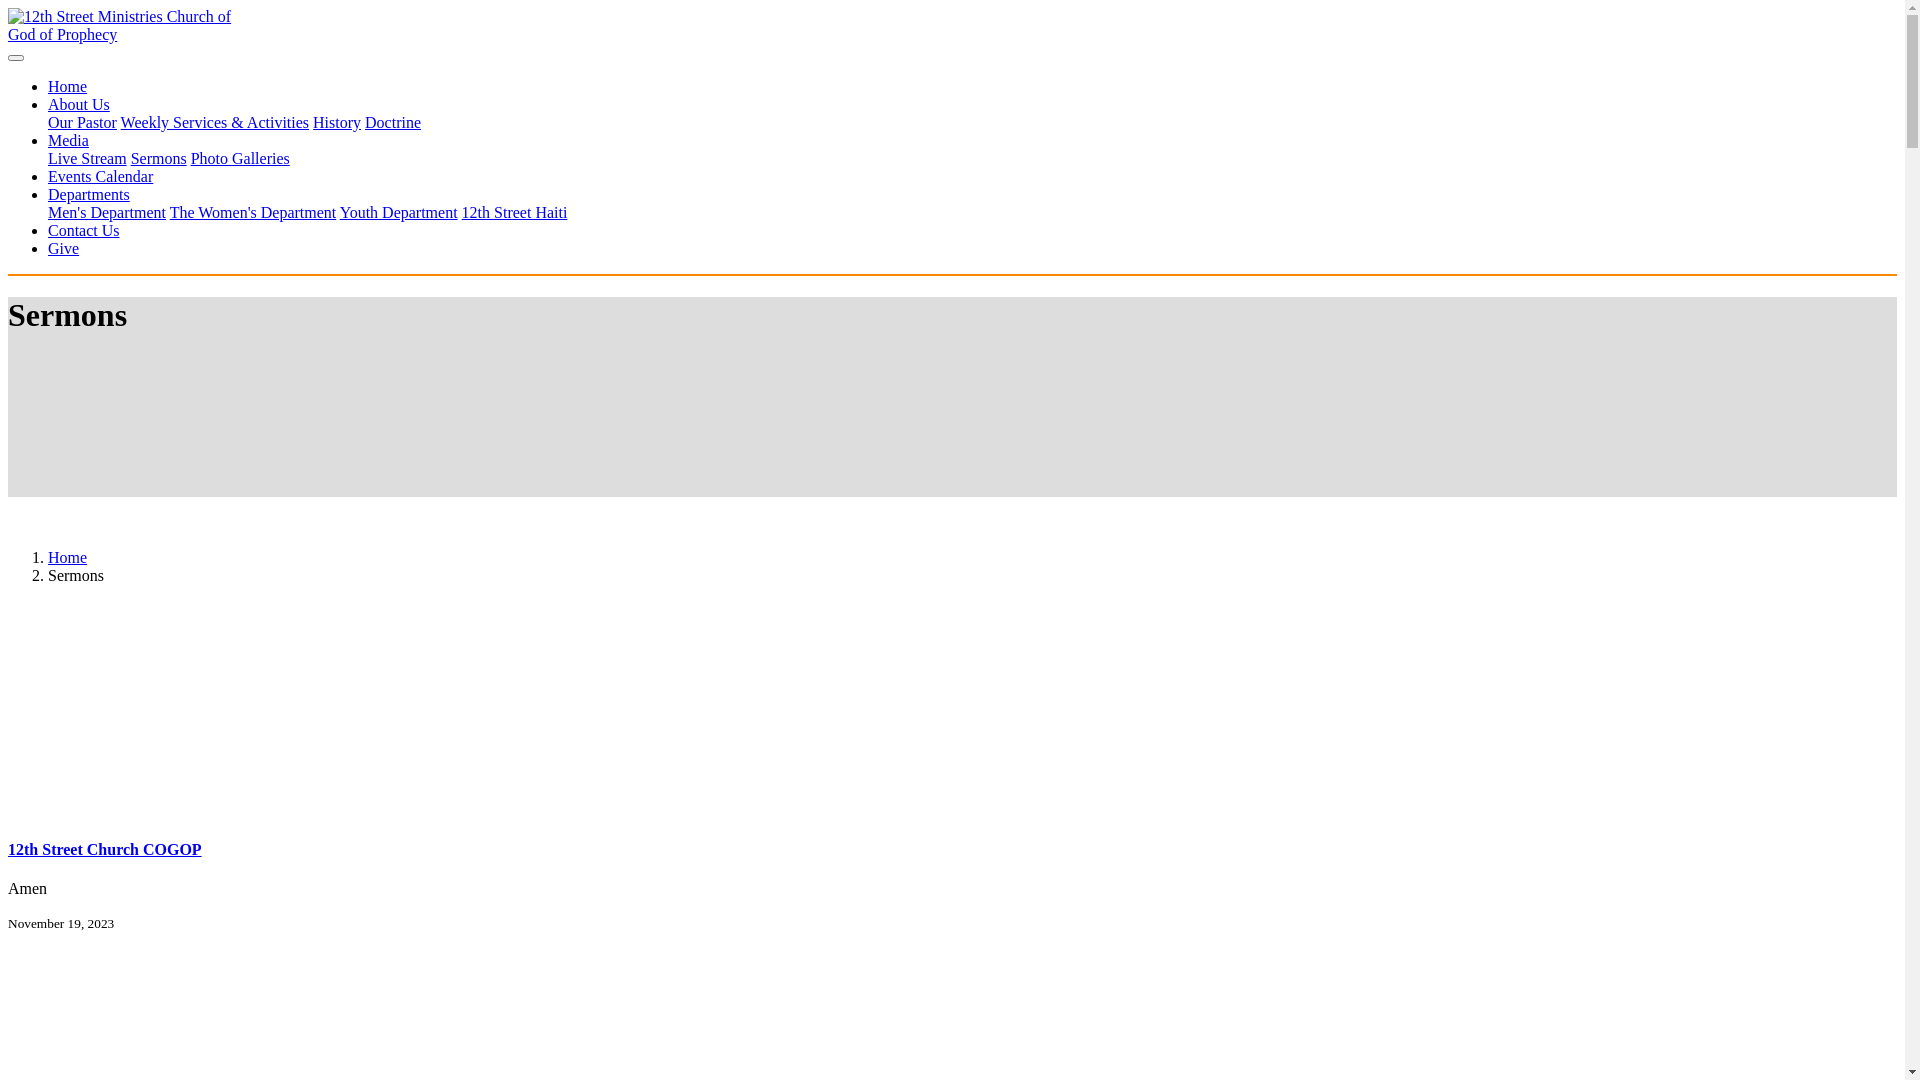 This screenshot has width=1920, height=1080. What do you see at coordinates (68, 86) in the screenshot?
I see `Home` at bounding box center [68, 86].